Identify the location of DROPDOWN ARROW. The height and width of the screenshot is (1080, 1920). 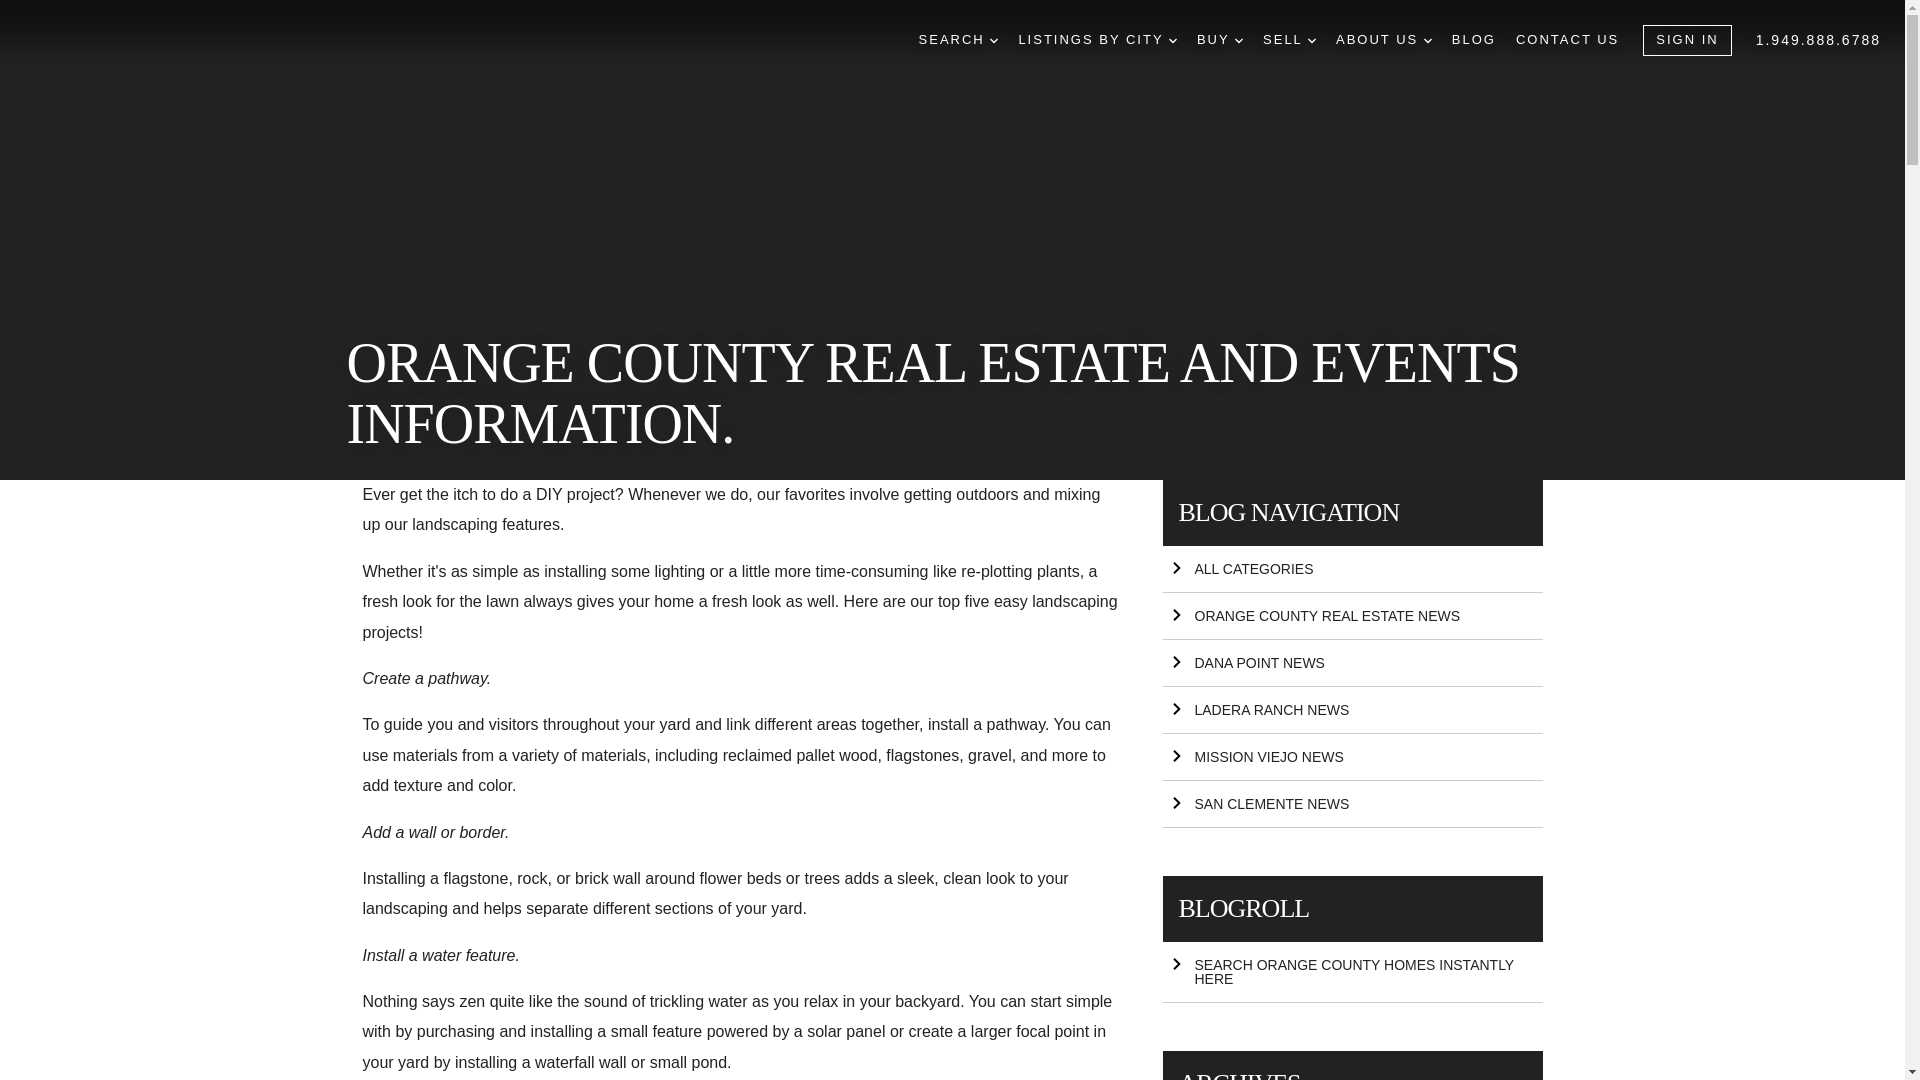
(1428, 40).